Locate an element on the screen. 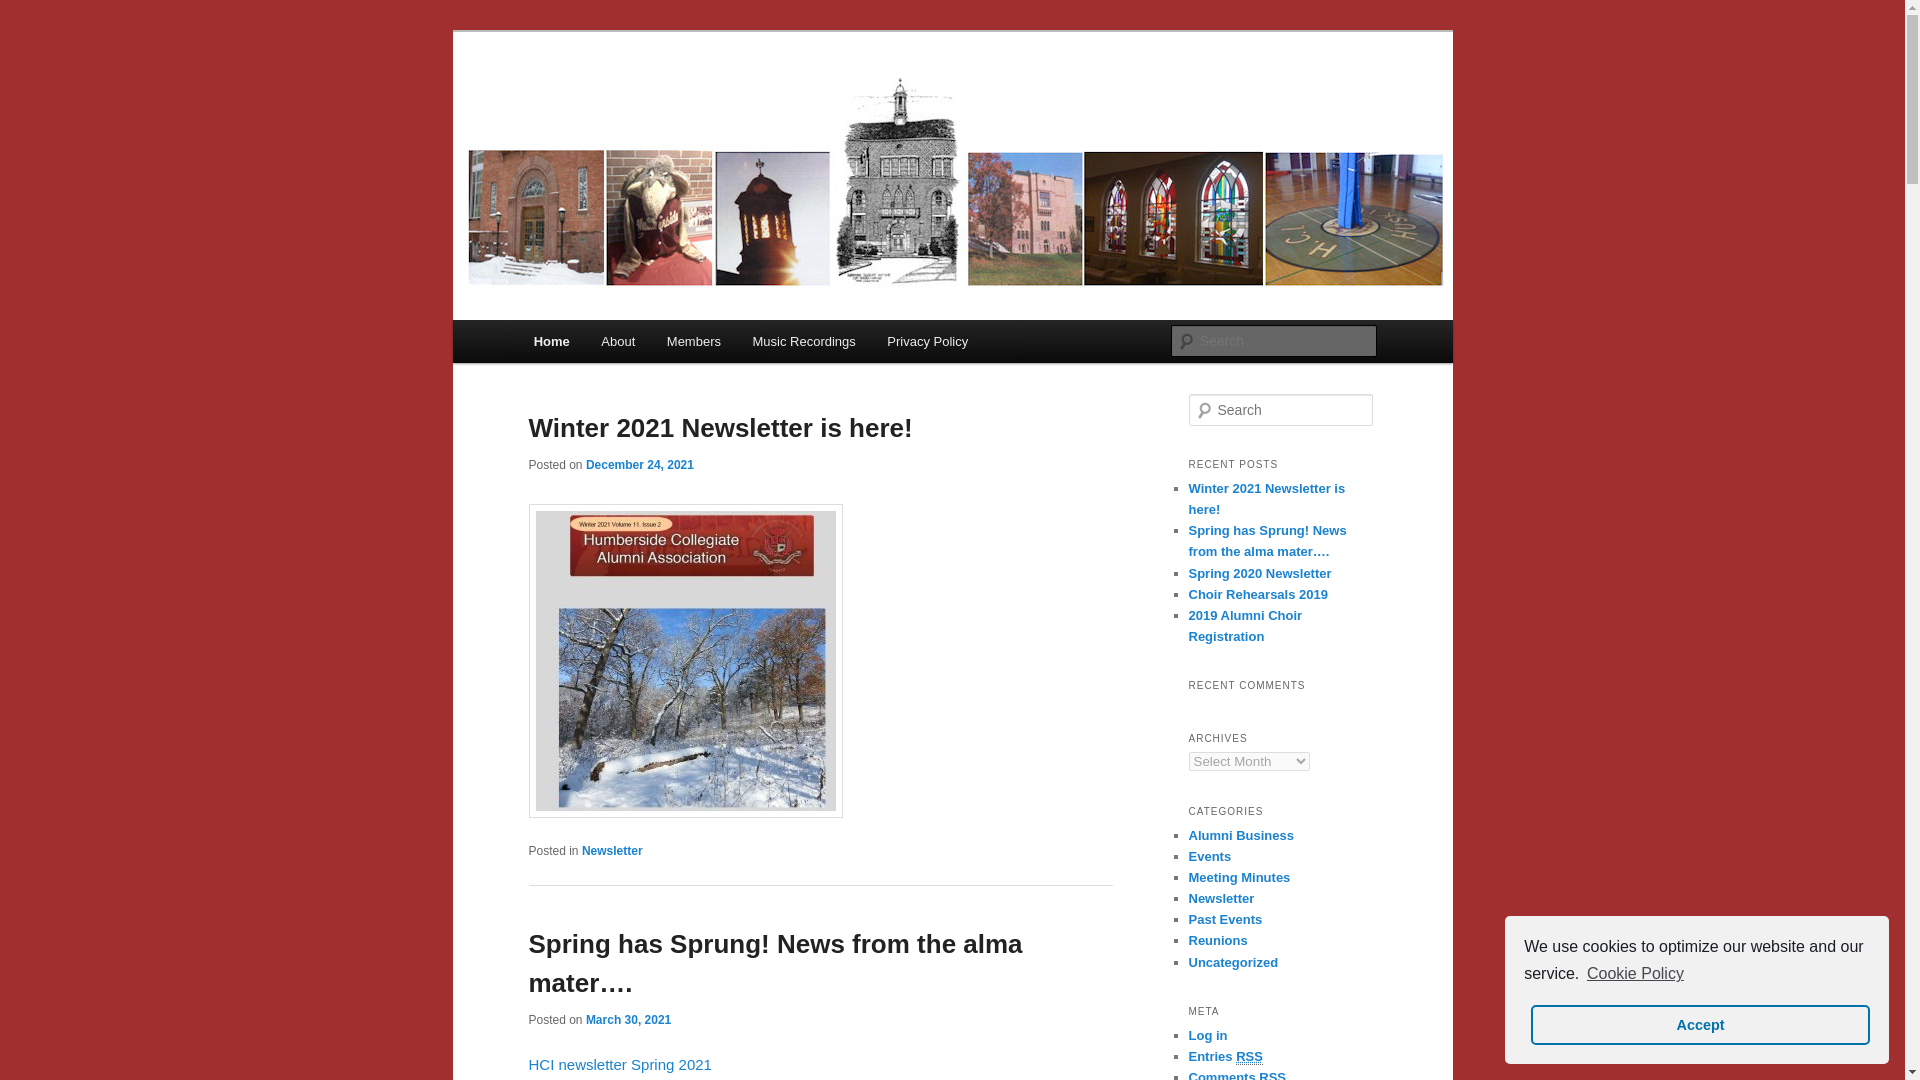 The width and height of the screenshot is (1920, 1080). Winter 2021 Newsletter is here! is located at coordinates (720, 427).